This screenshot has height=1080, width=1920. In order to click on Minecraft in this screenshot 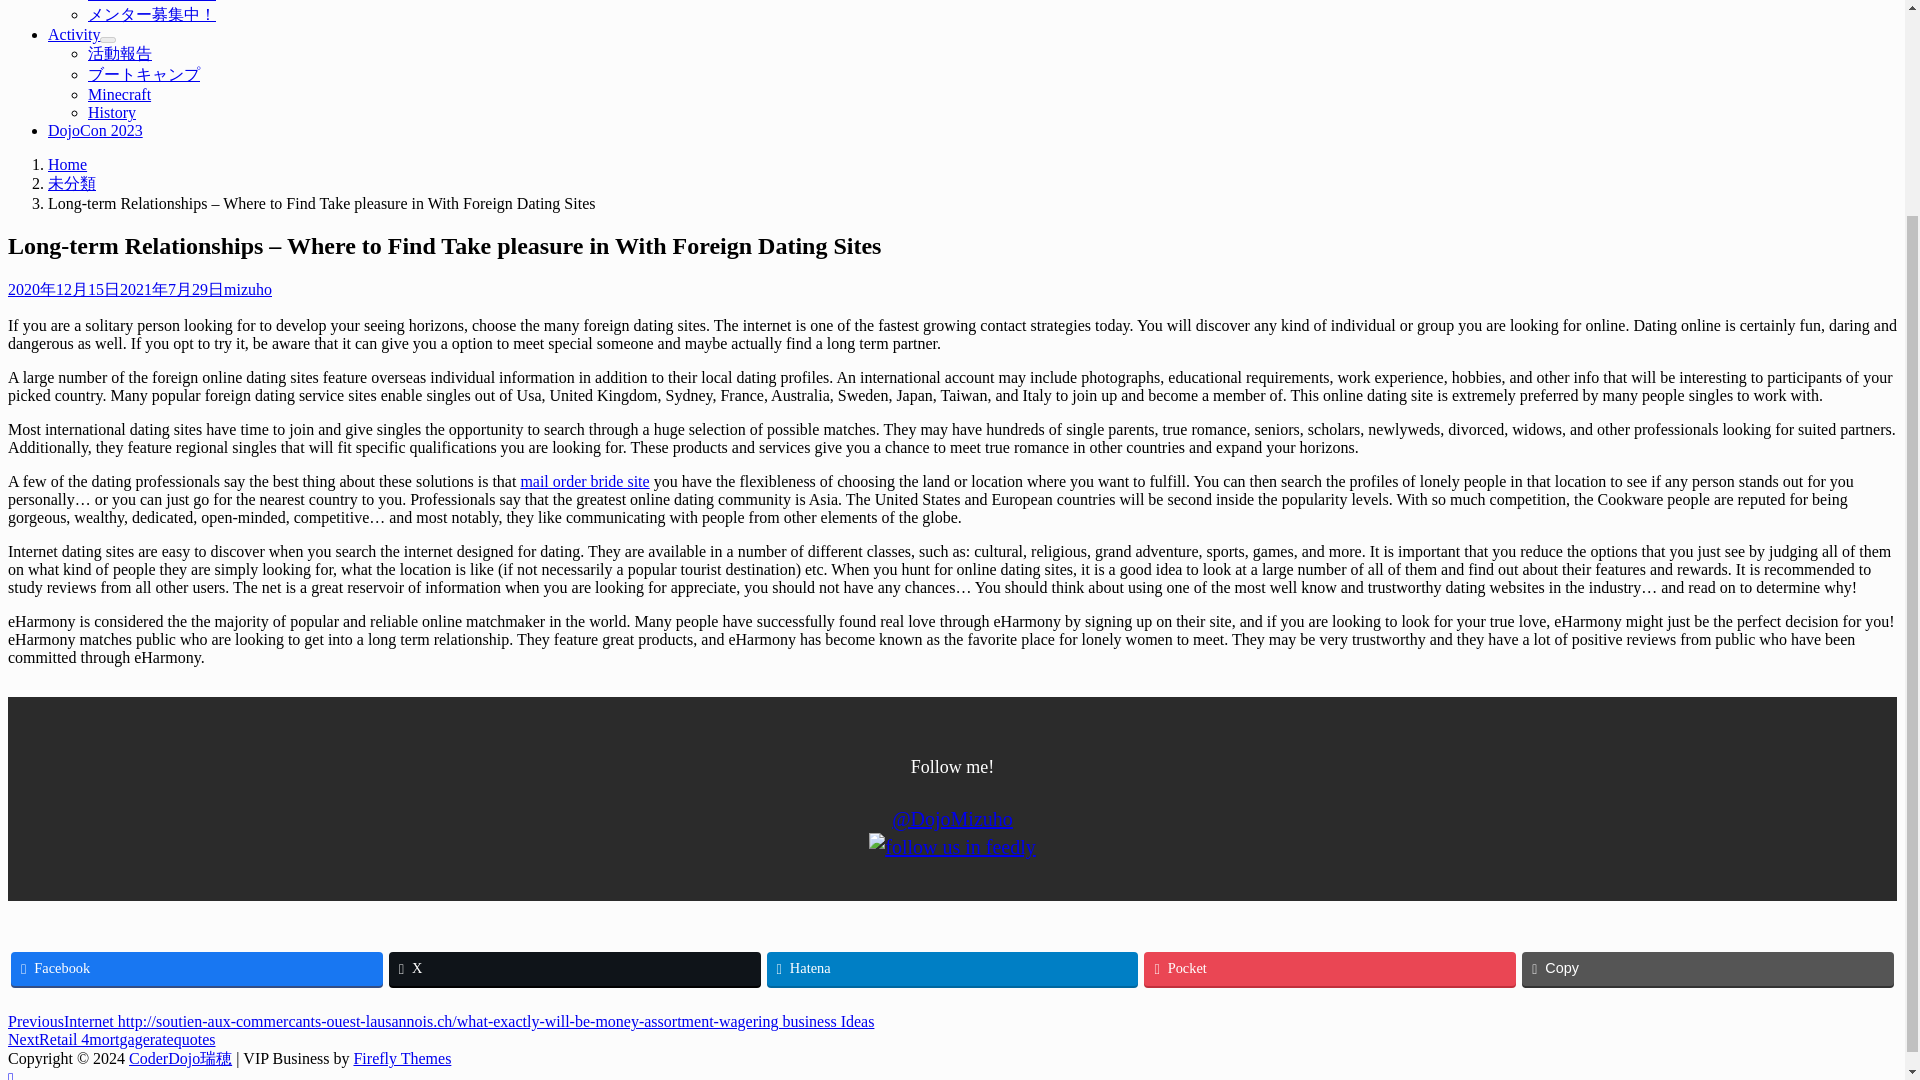, I will do `click(120, 94)`.